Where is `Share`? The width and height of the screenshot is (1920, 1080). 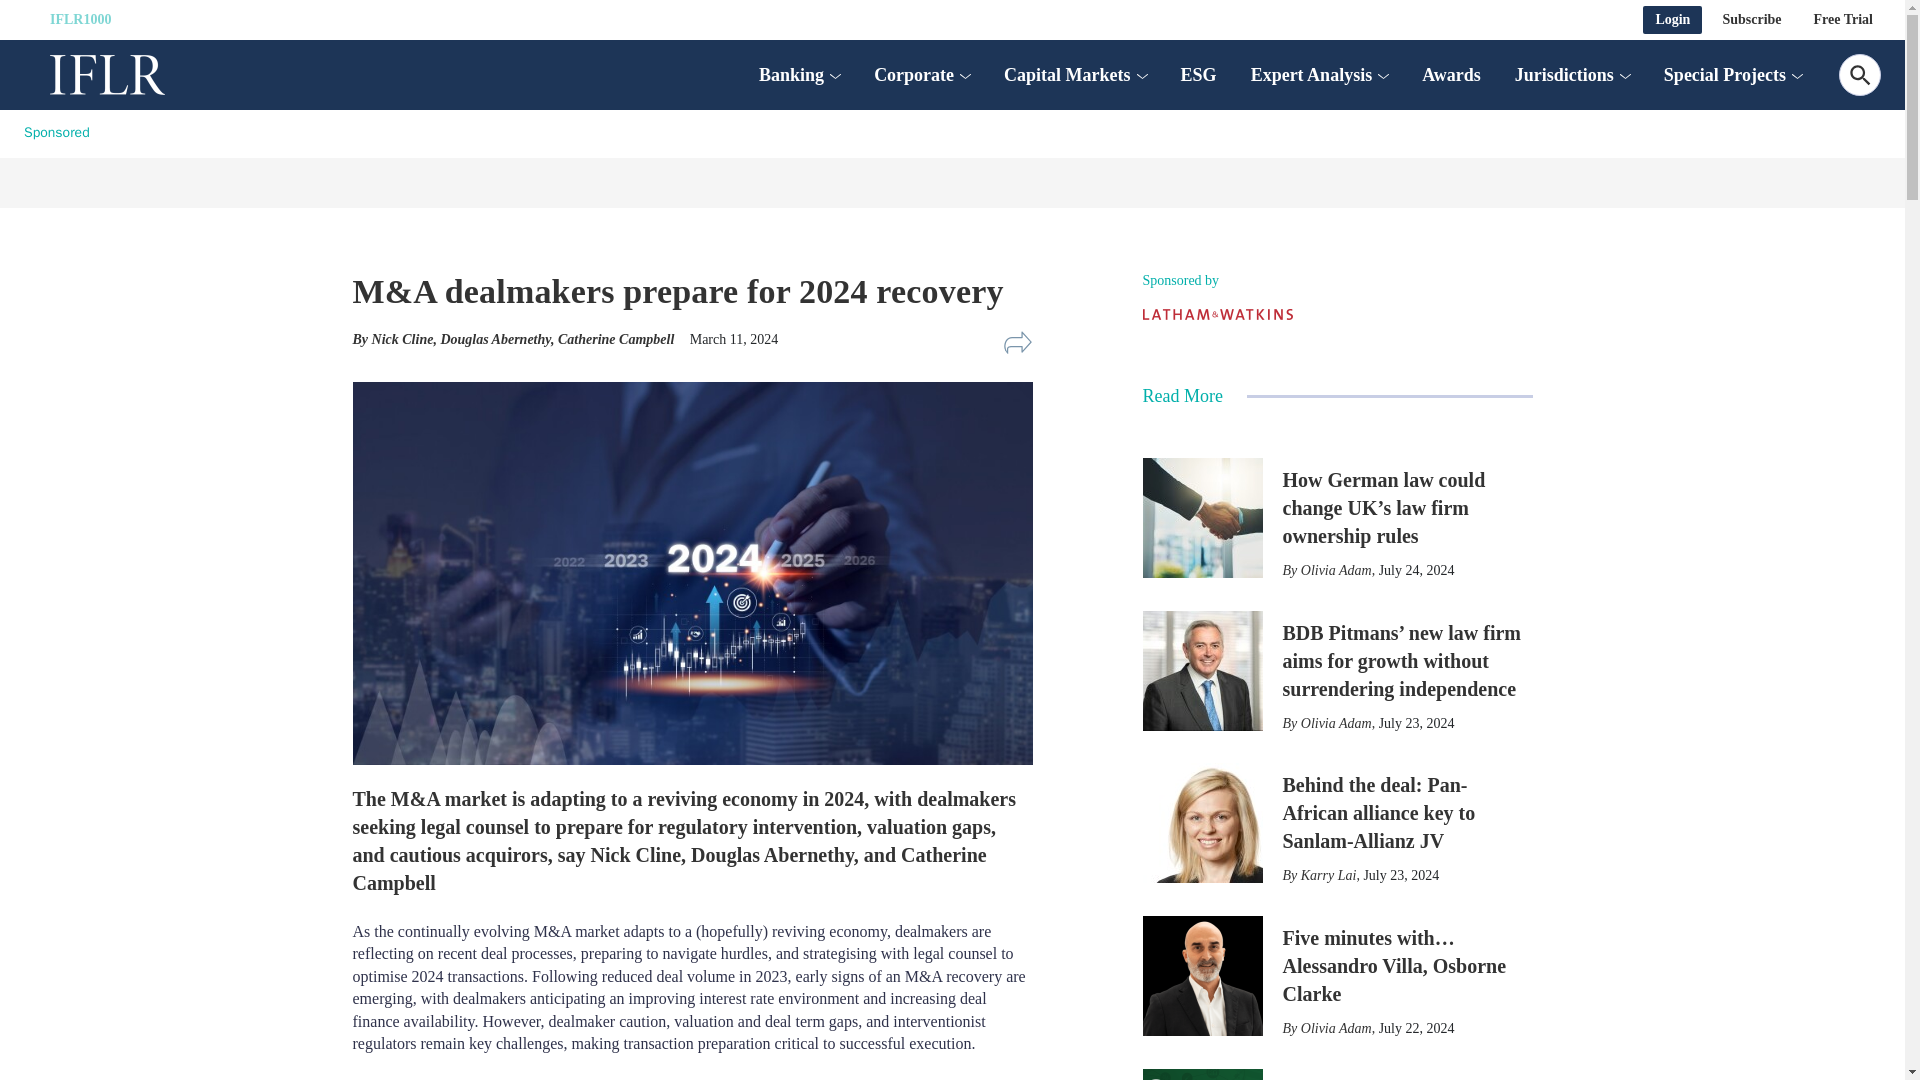 Share is located at coordinates (1017, 342).